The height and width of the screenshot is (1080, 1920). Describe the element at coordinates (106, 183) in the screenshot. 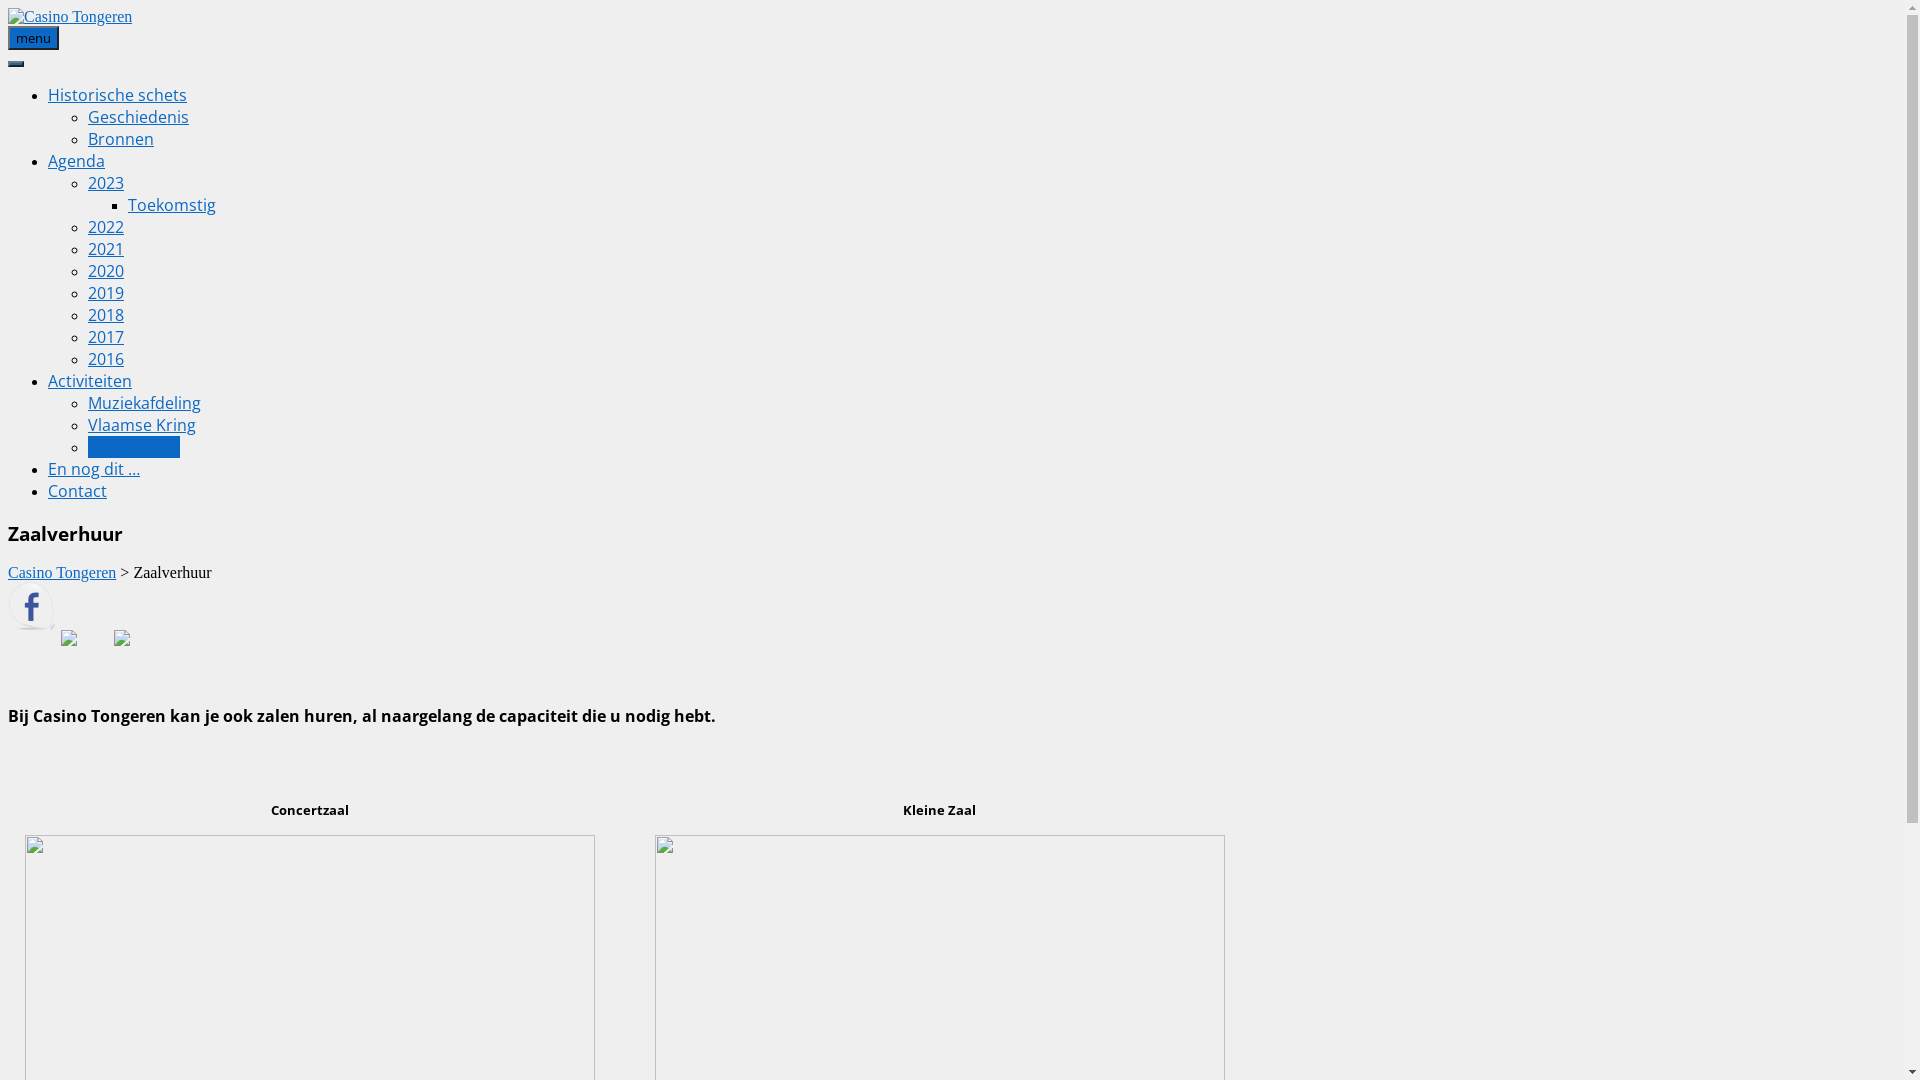

I see `2023` at that location.